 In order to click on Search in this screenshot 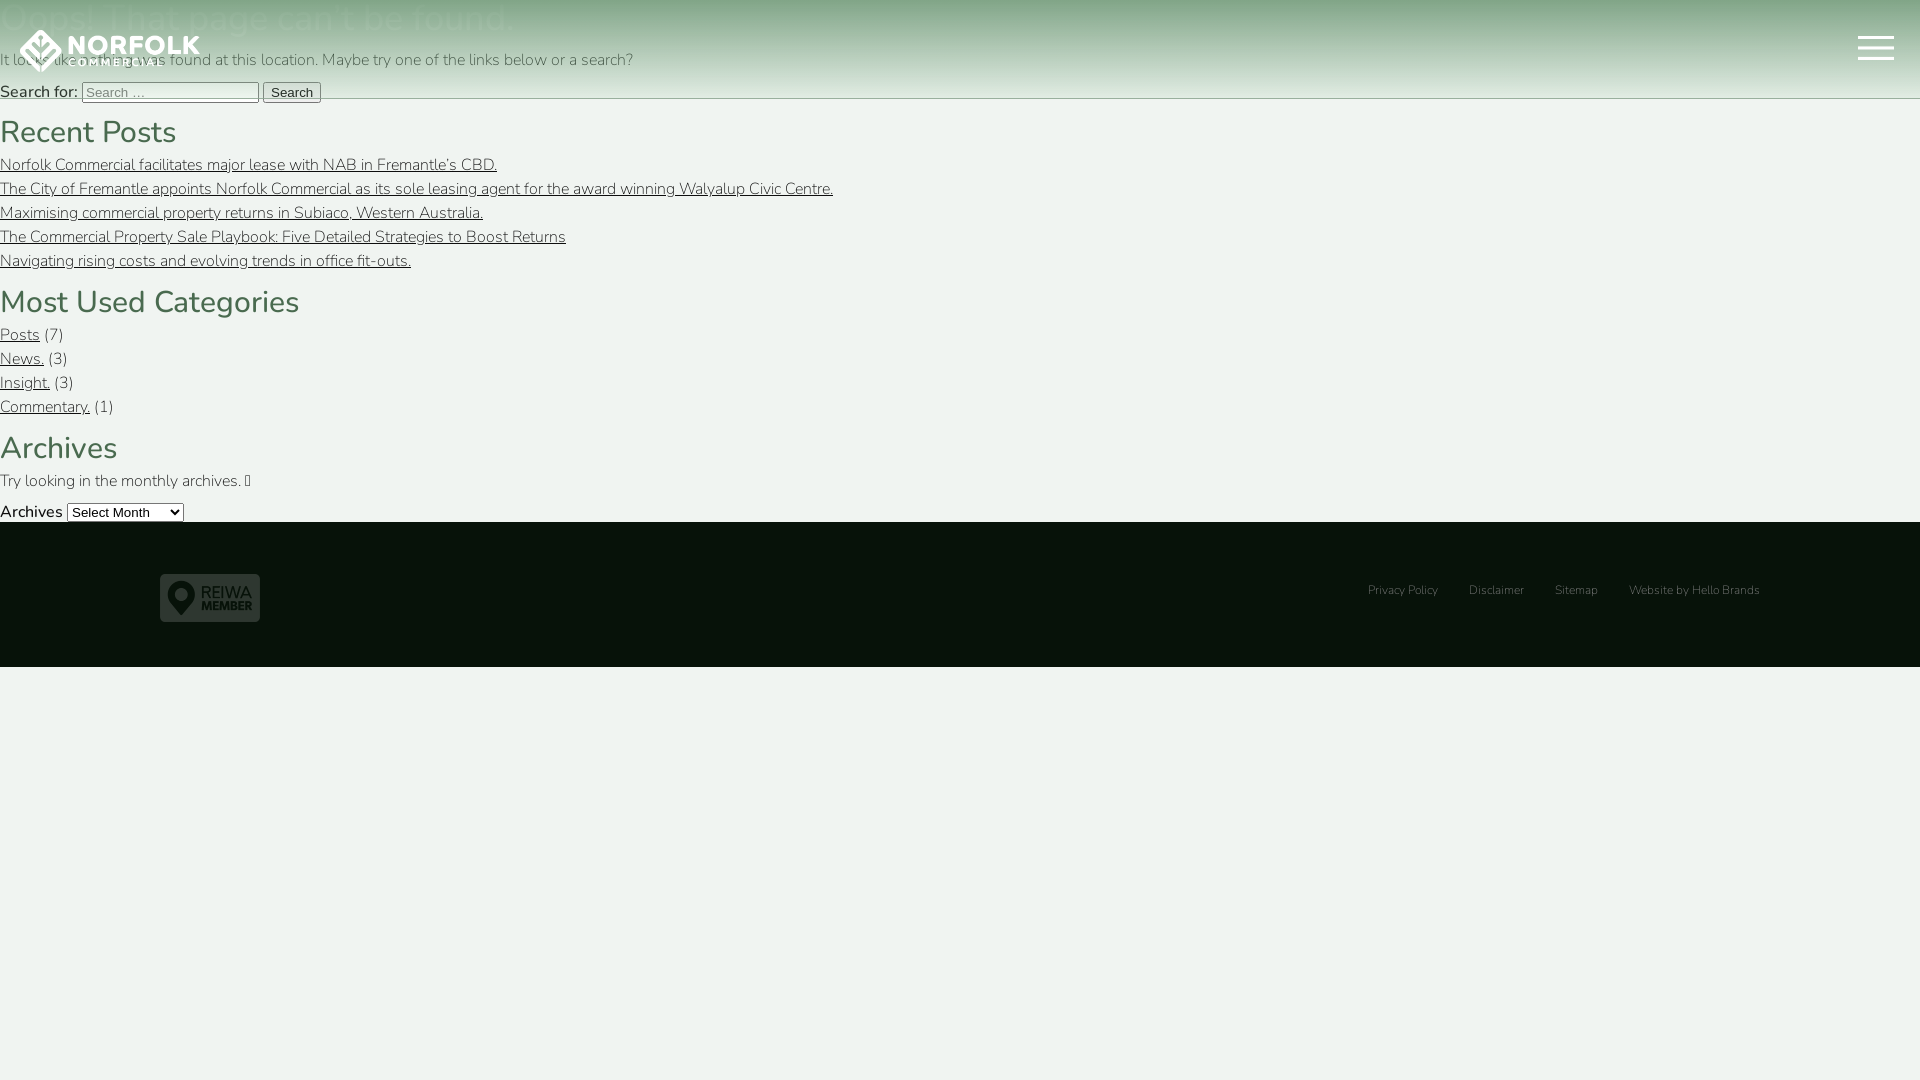, I will do `click(292, 92)`.